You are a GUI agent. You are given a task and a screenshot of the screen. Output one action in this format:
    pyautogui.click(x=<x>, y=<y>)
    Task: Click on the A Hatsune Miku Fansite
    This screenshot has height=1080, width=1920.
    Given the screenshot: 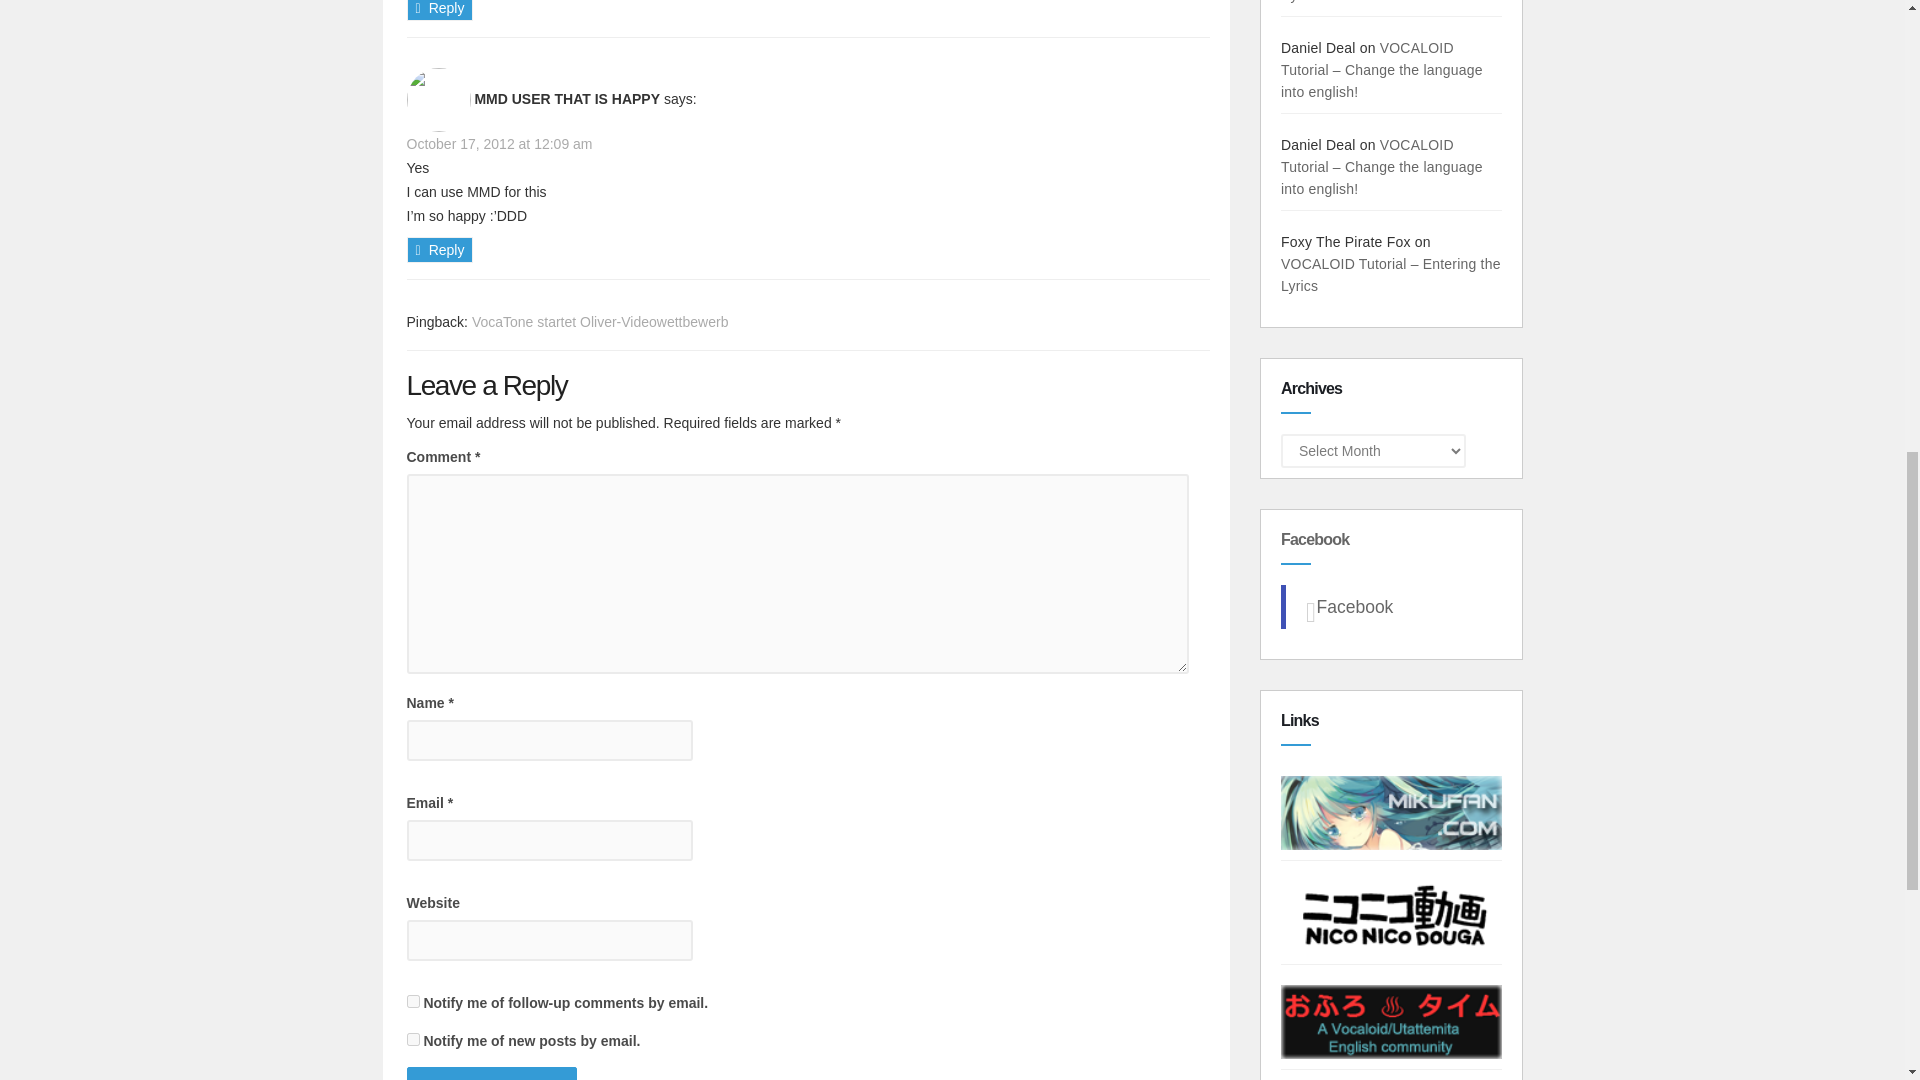 What is the action you would take?
    pyautogui.click(x=1390, y=812)
    